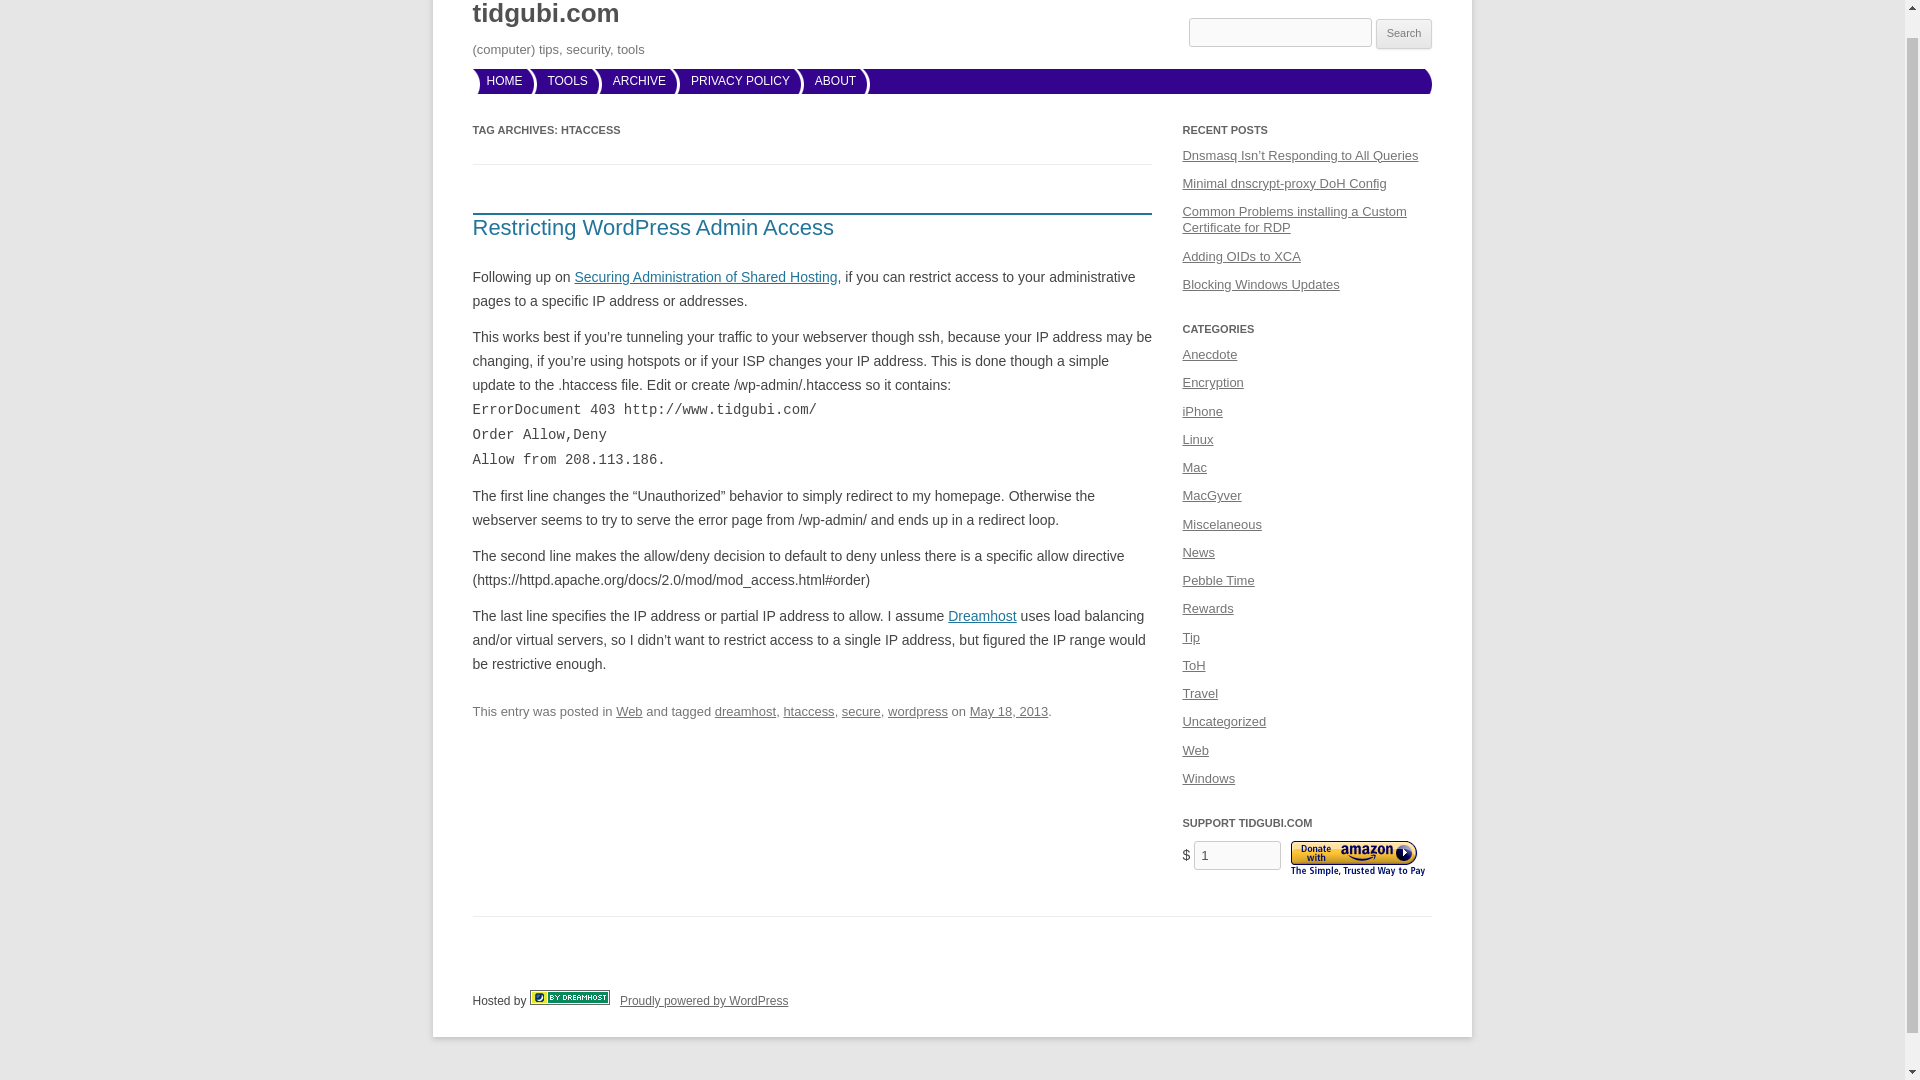 The width and height of the screenshot is (1920, 1080). I want to click on Restricting WordPress Admin Access, so click(652, 226).